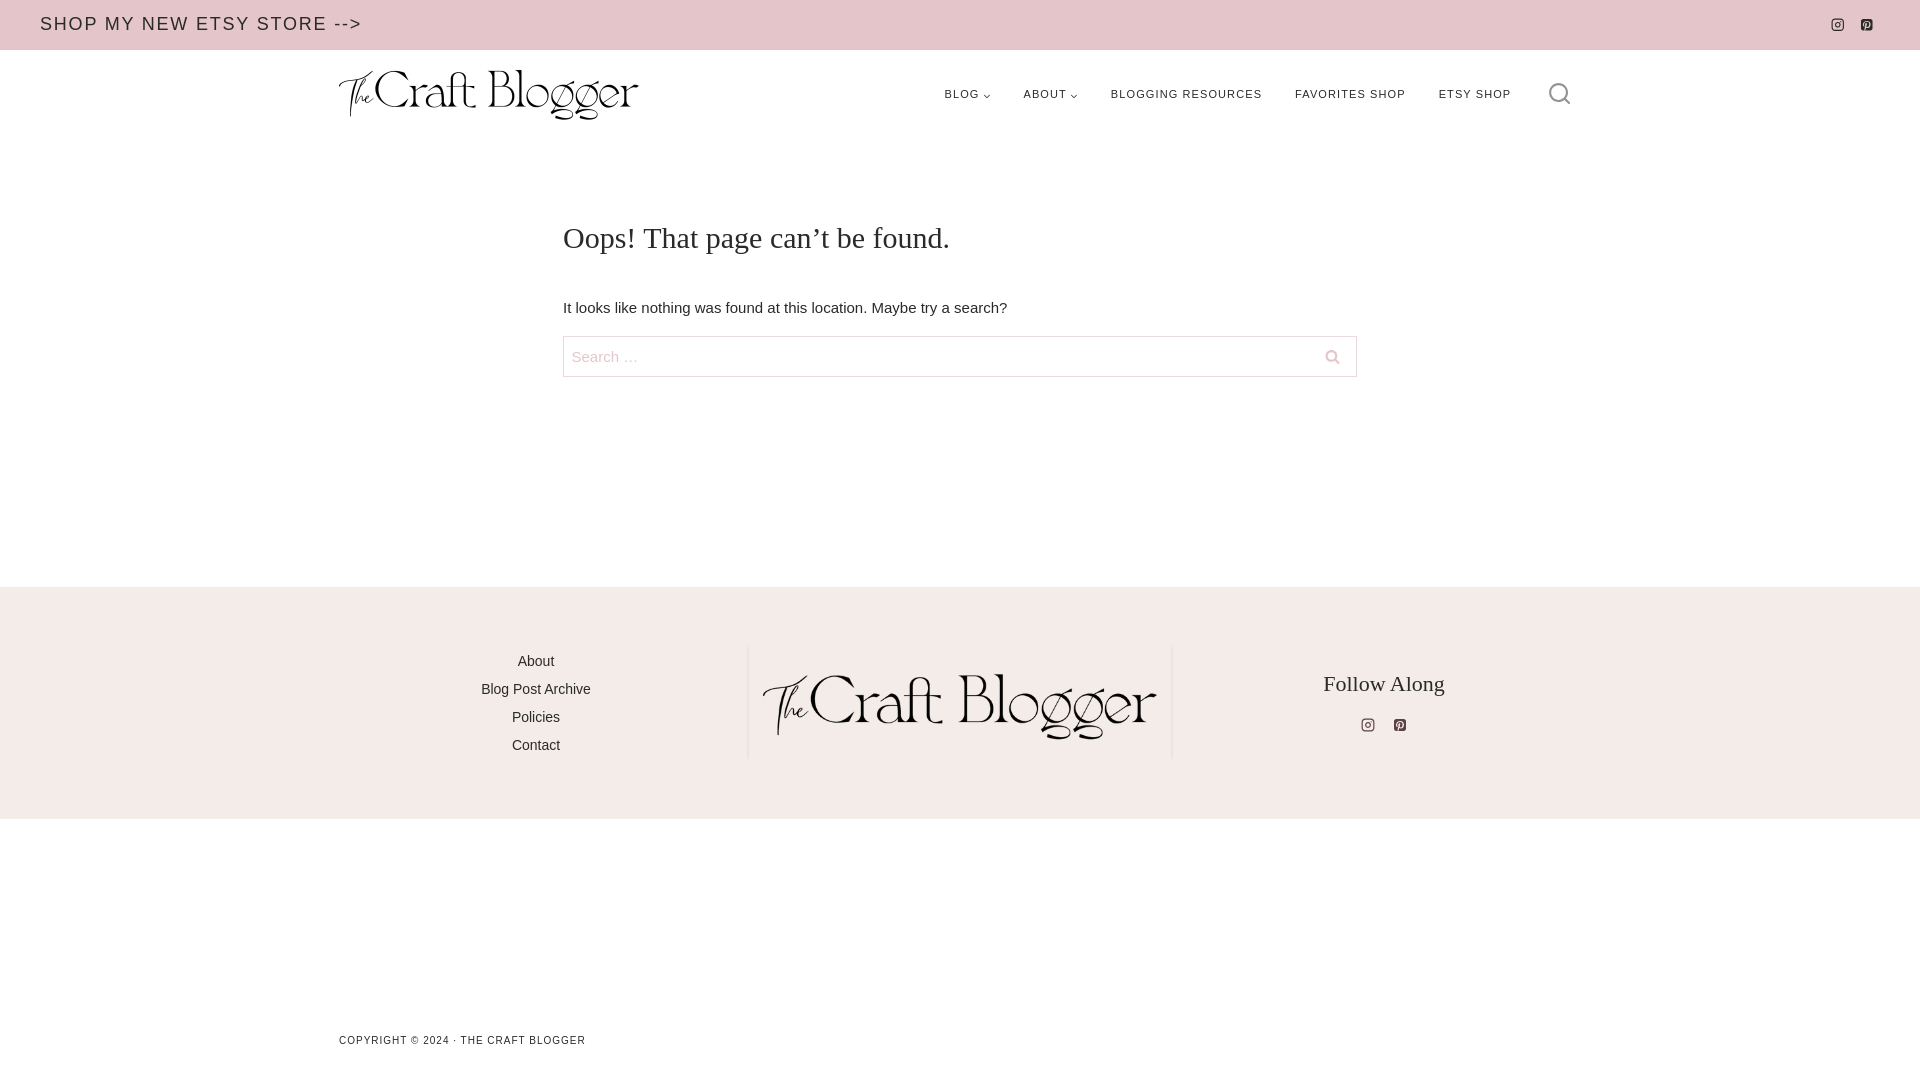 Image resolution: width=1920 pixels, height=1080 pixels. I want to click on BLOG, so click(966, 94).